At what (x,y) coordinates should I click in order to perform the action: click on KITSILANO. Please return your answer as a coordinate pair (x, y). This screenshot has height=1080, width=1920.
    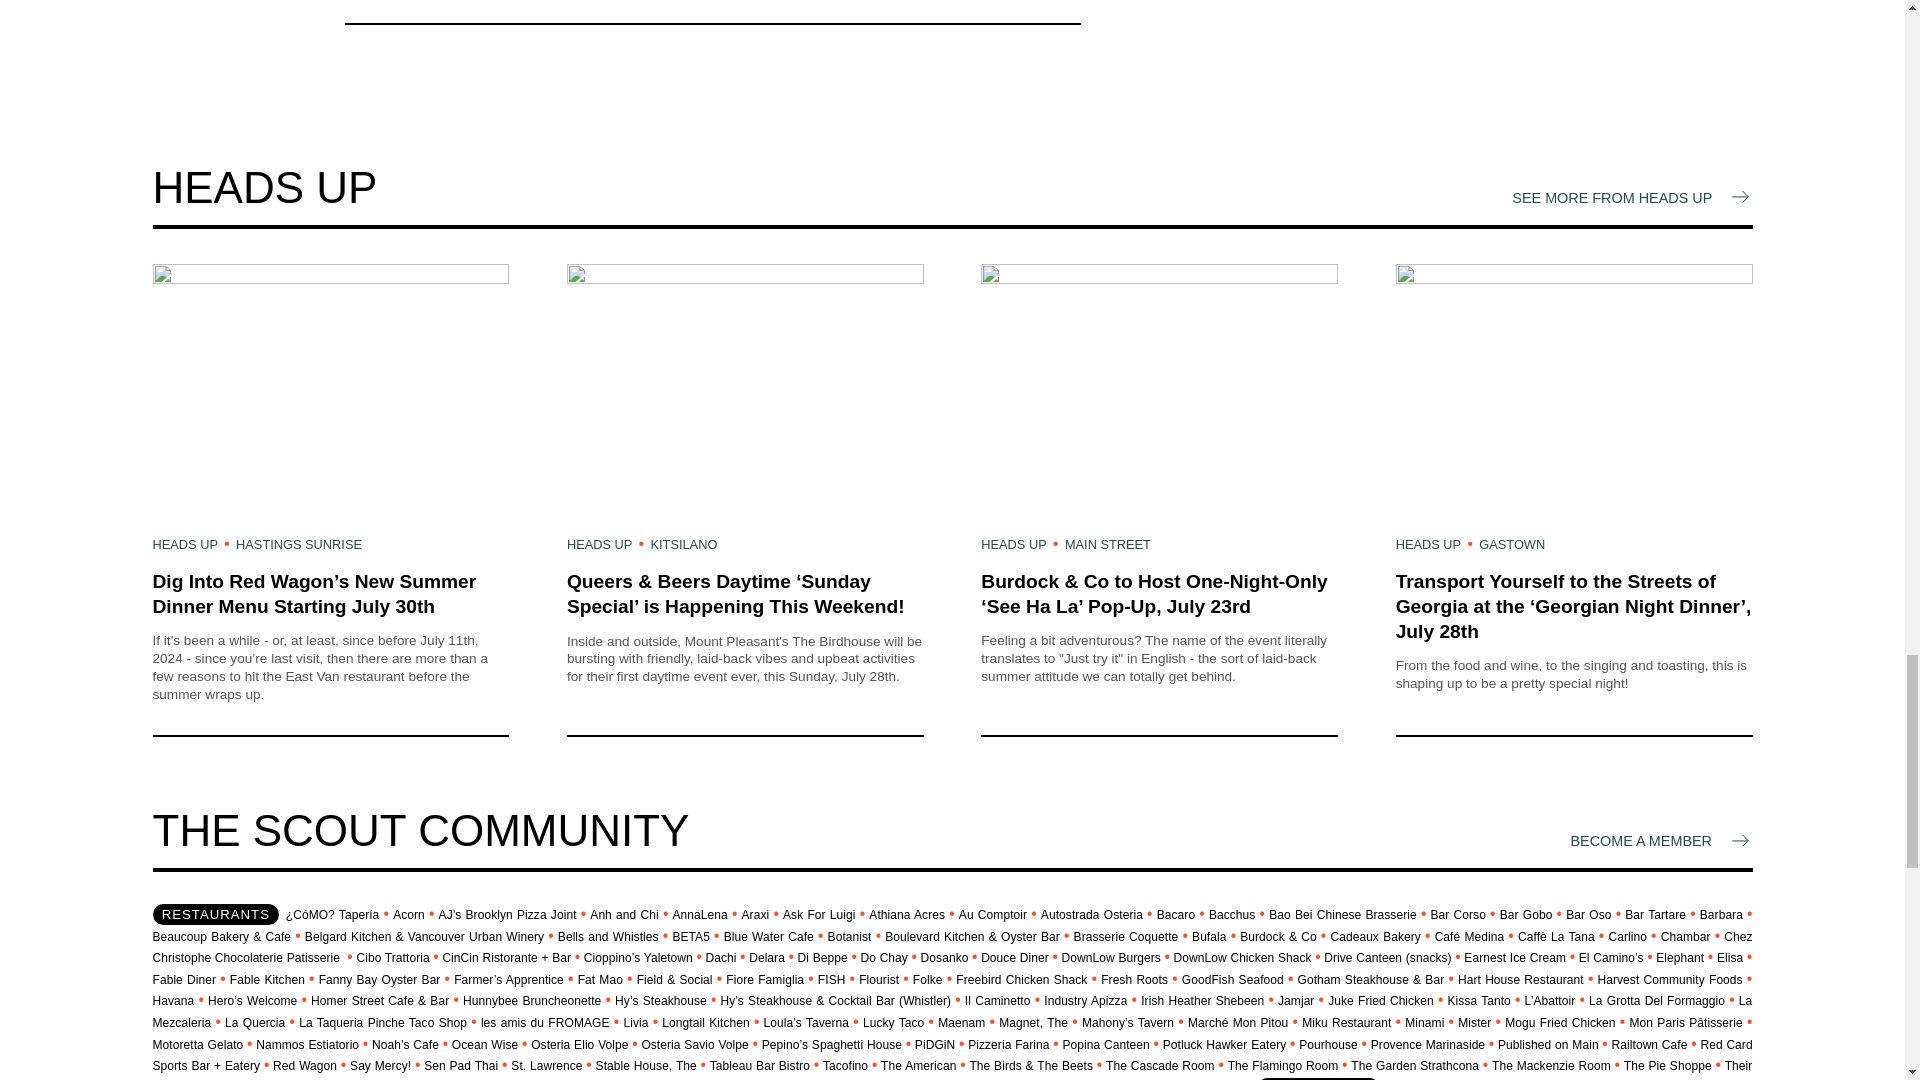
    Looking at the image, I should click on (683, 544).